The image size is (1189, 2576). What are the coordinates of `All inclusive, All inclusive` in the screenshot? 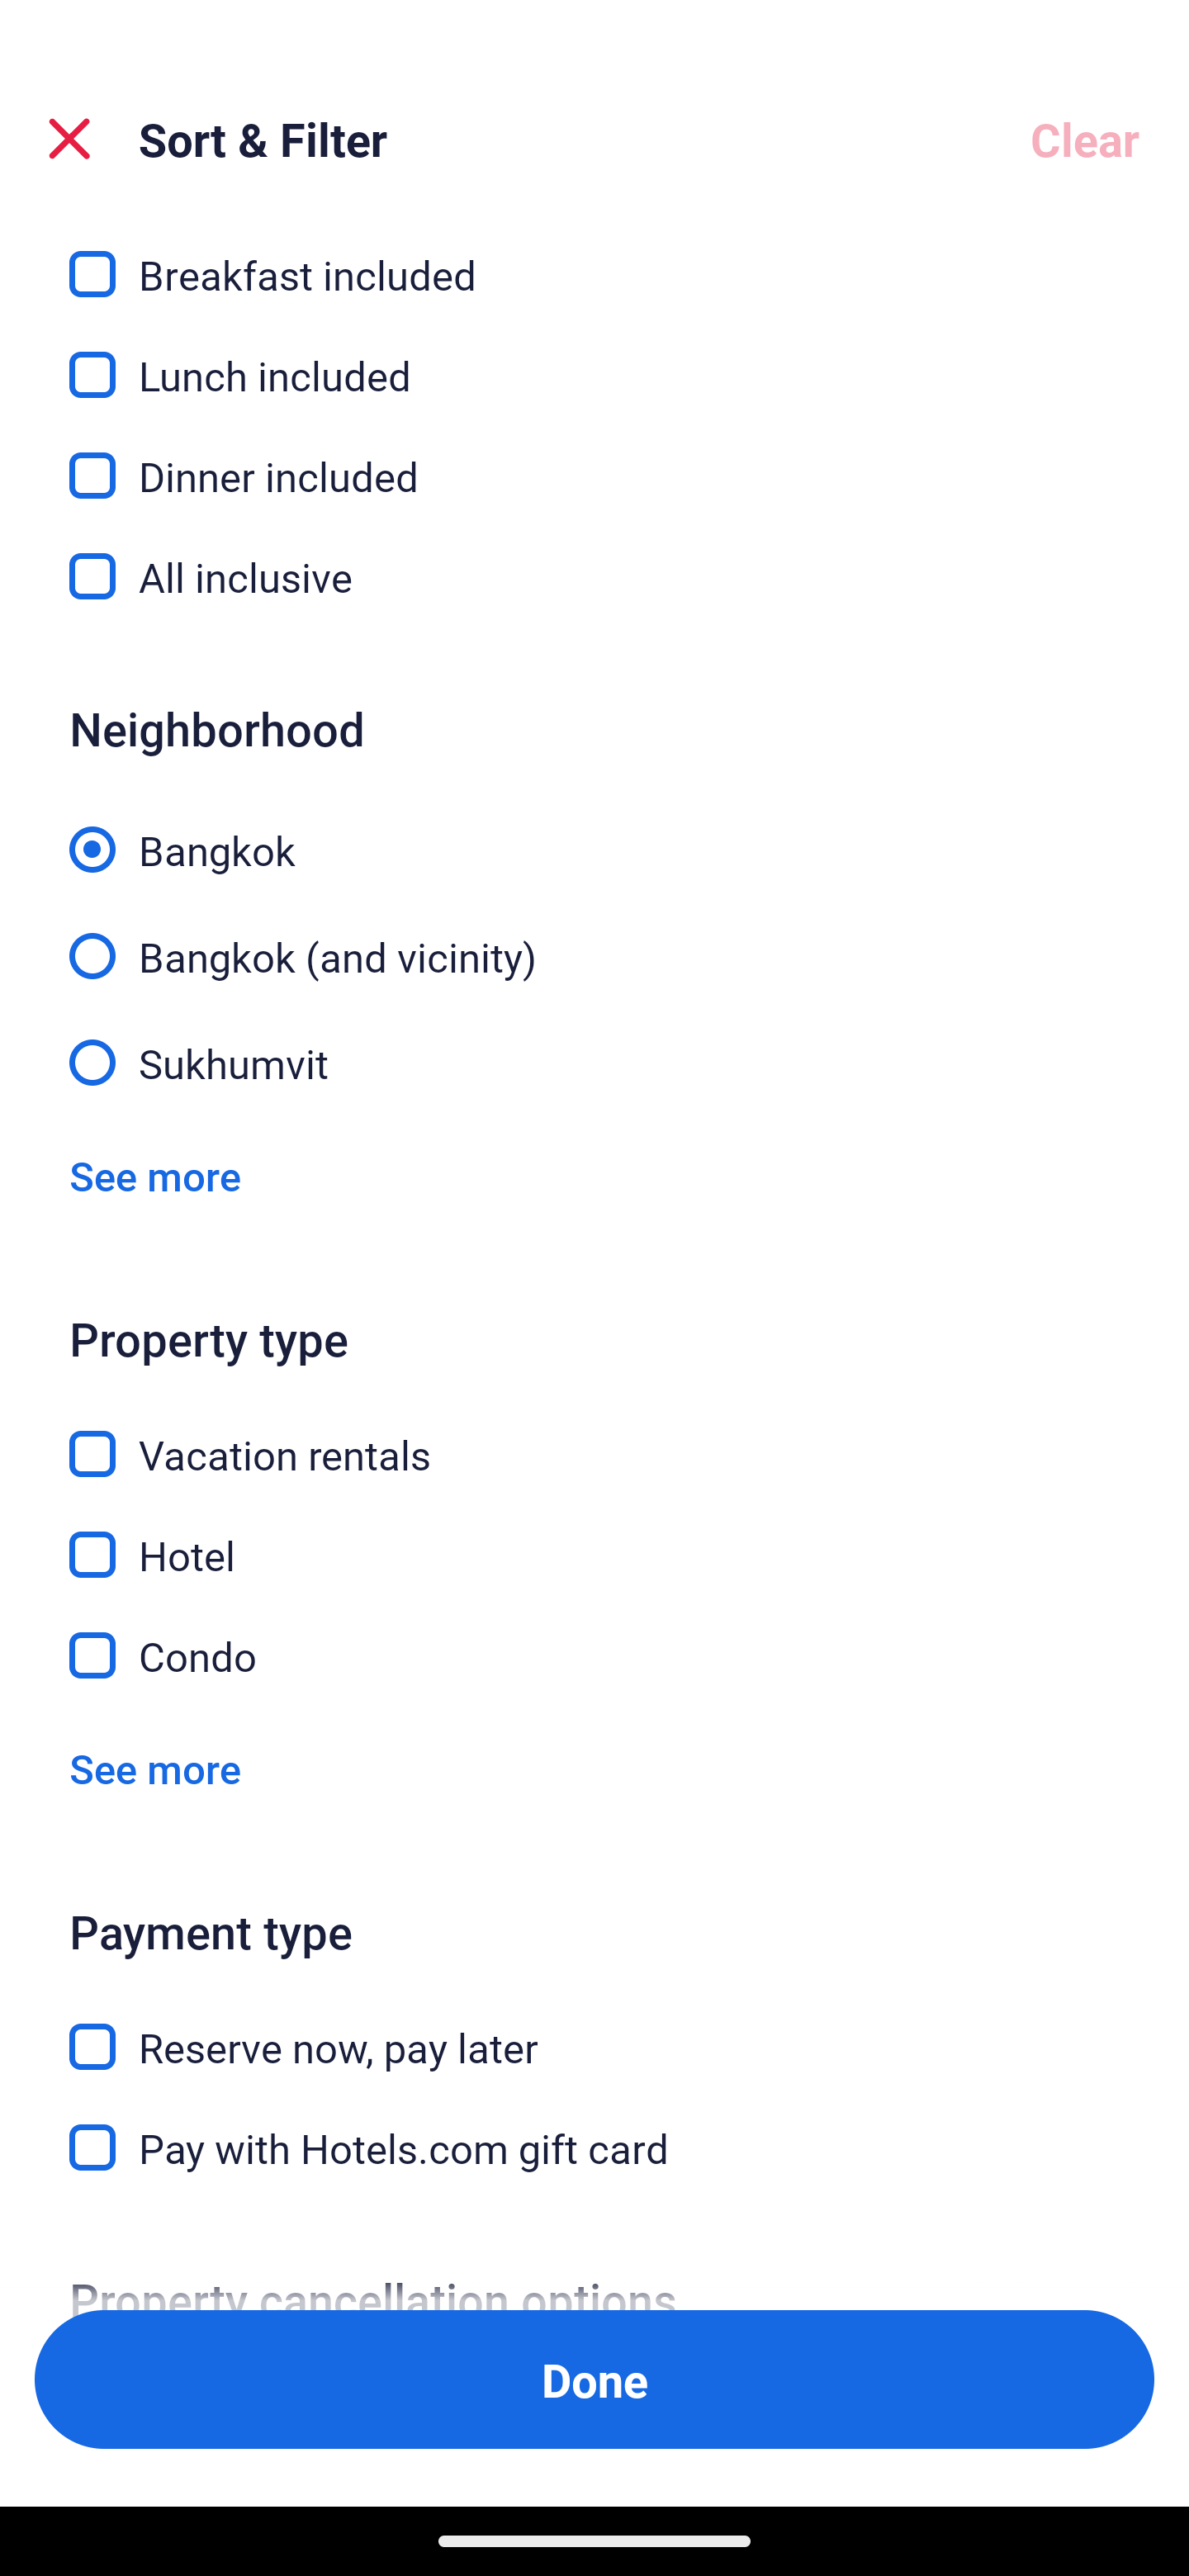 It's located at (594, 576).